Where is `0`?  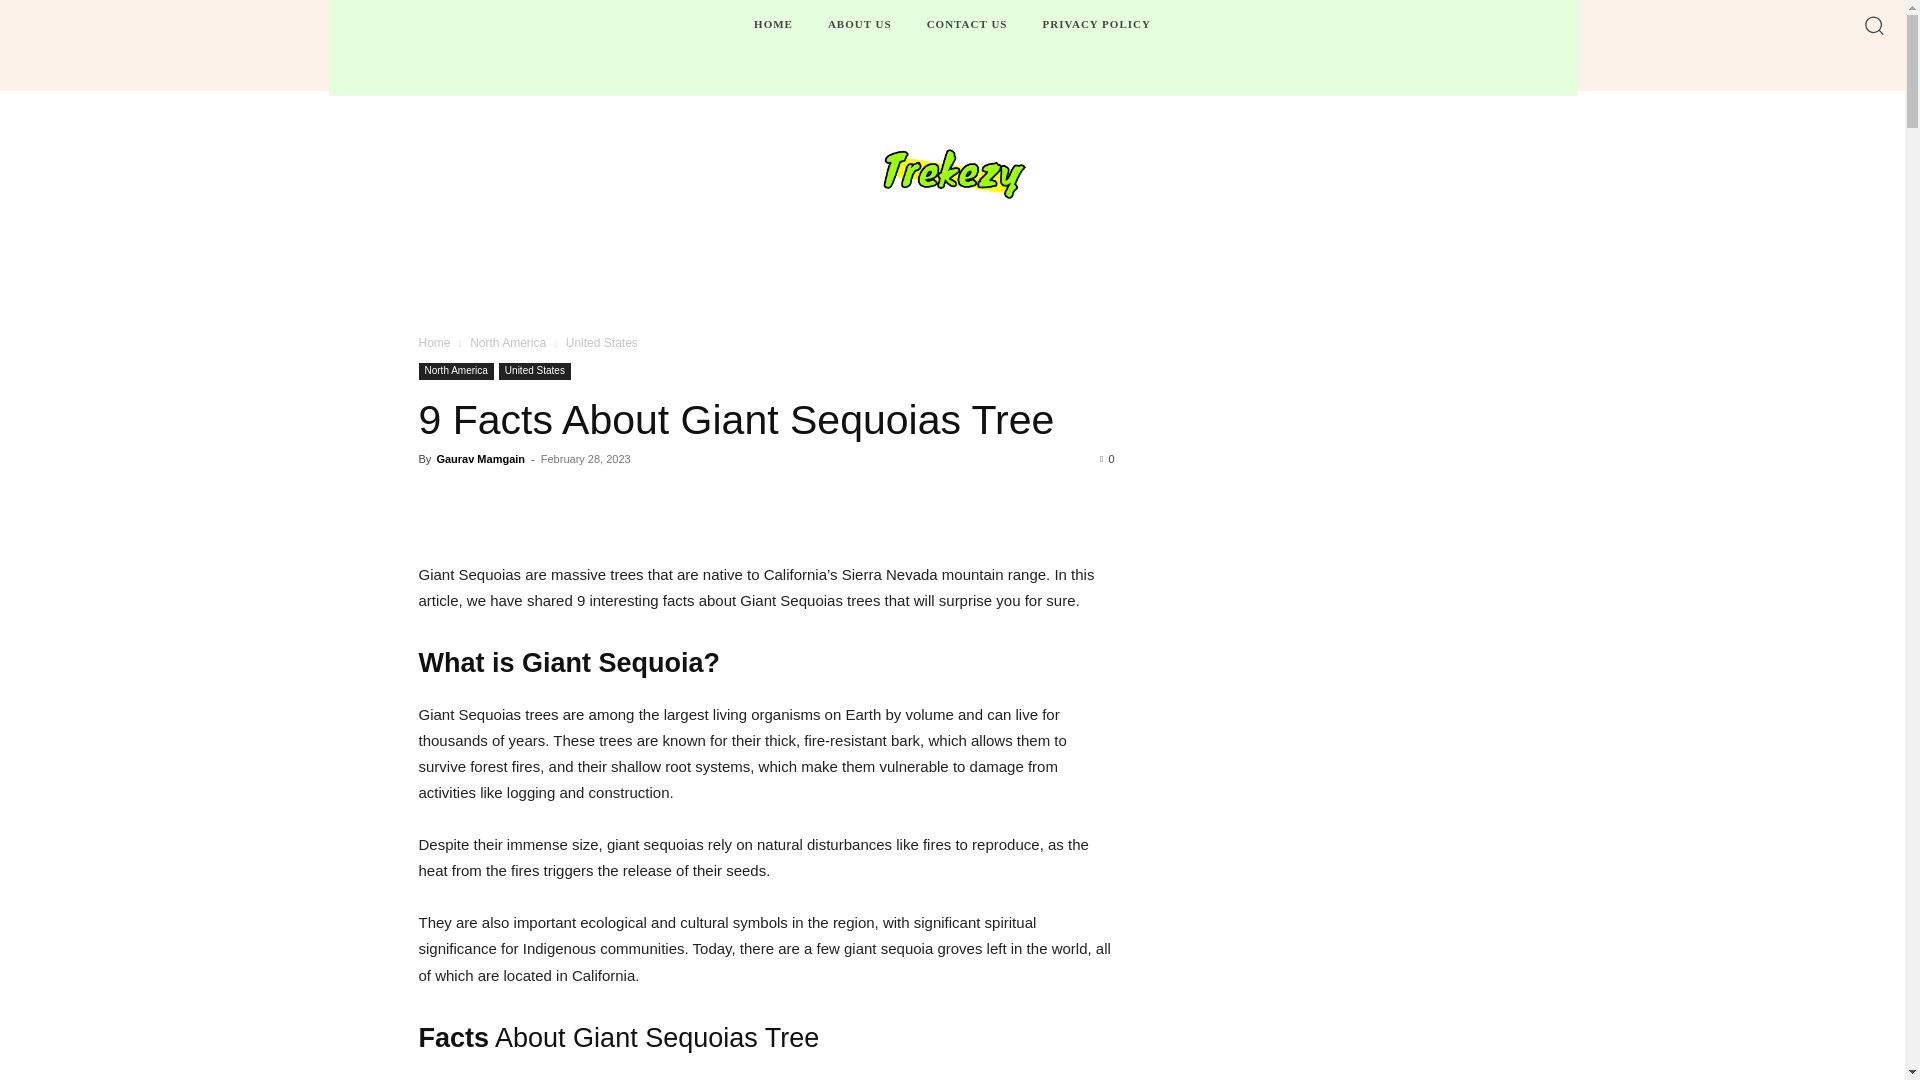 0 is located at coordinates (1106, 458).